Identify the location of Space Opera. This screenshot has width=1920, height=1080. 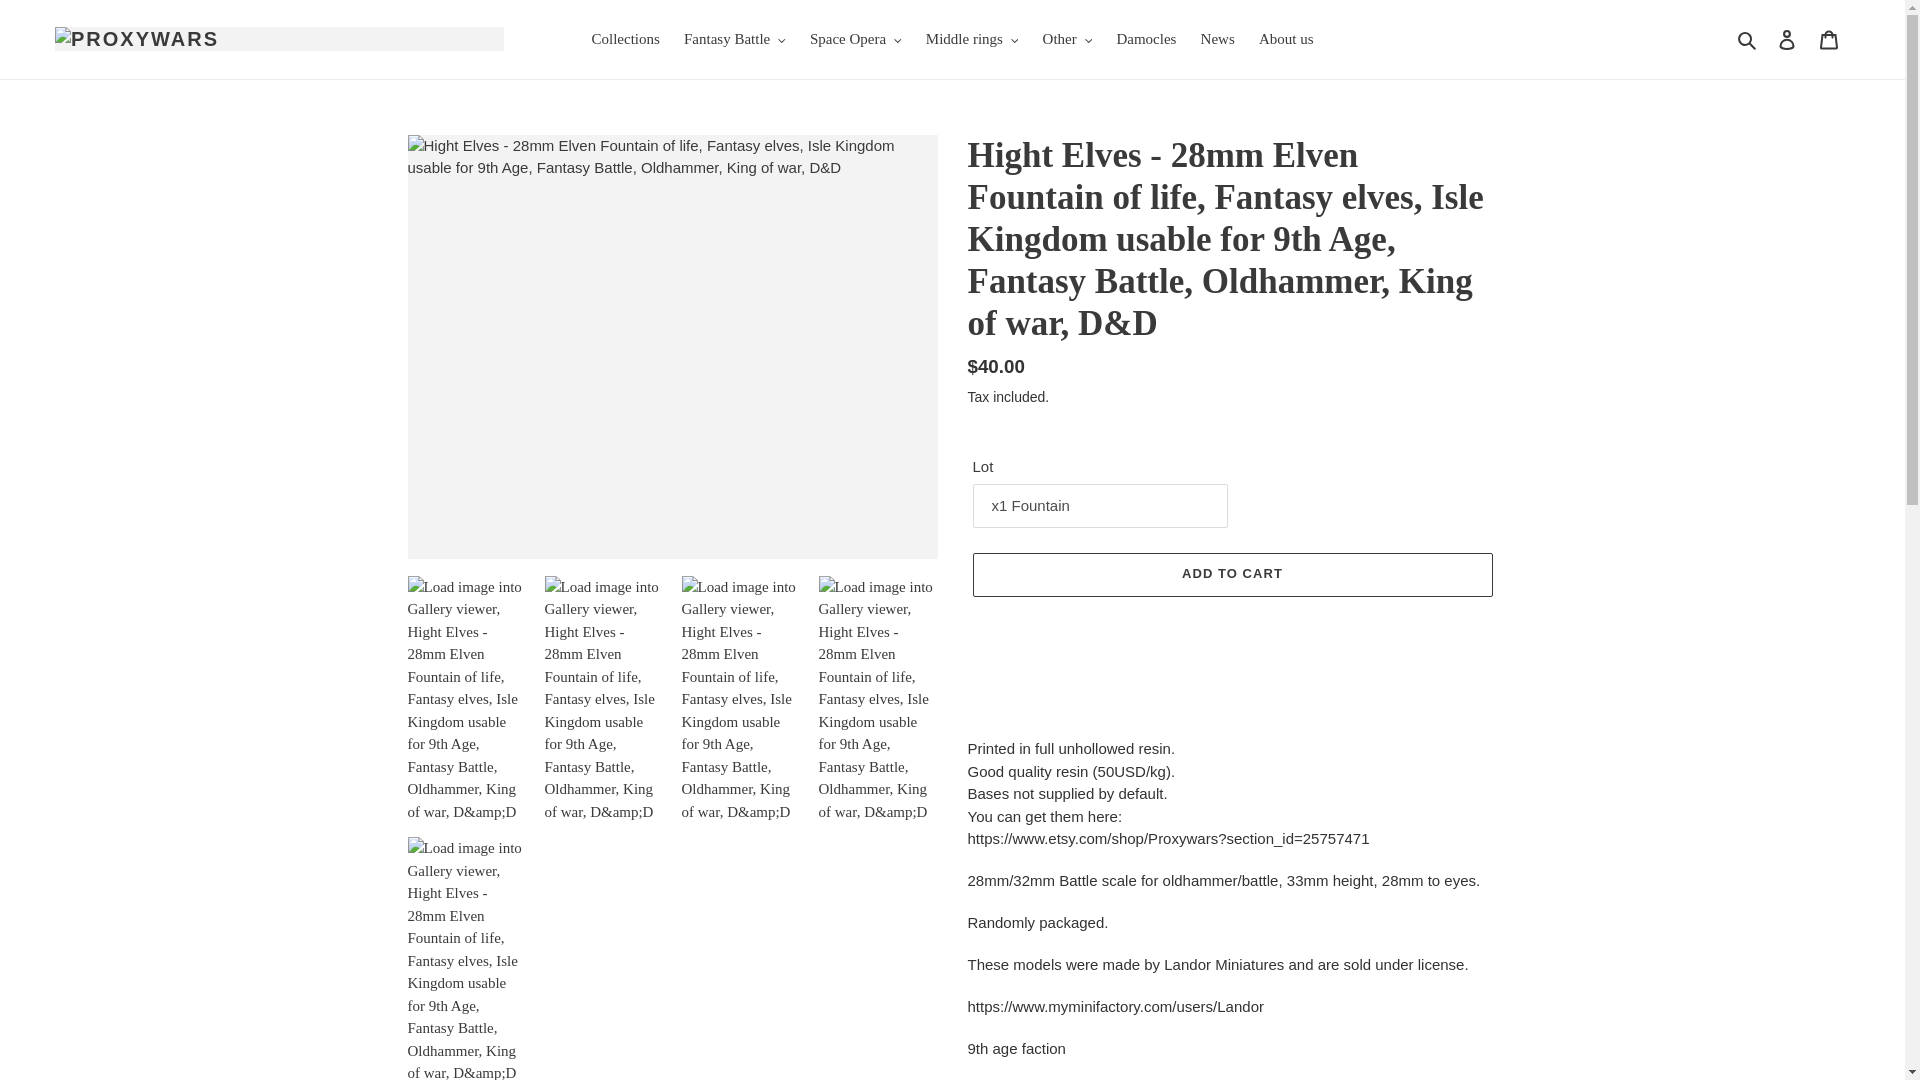
(856, 39).